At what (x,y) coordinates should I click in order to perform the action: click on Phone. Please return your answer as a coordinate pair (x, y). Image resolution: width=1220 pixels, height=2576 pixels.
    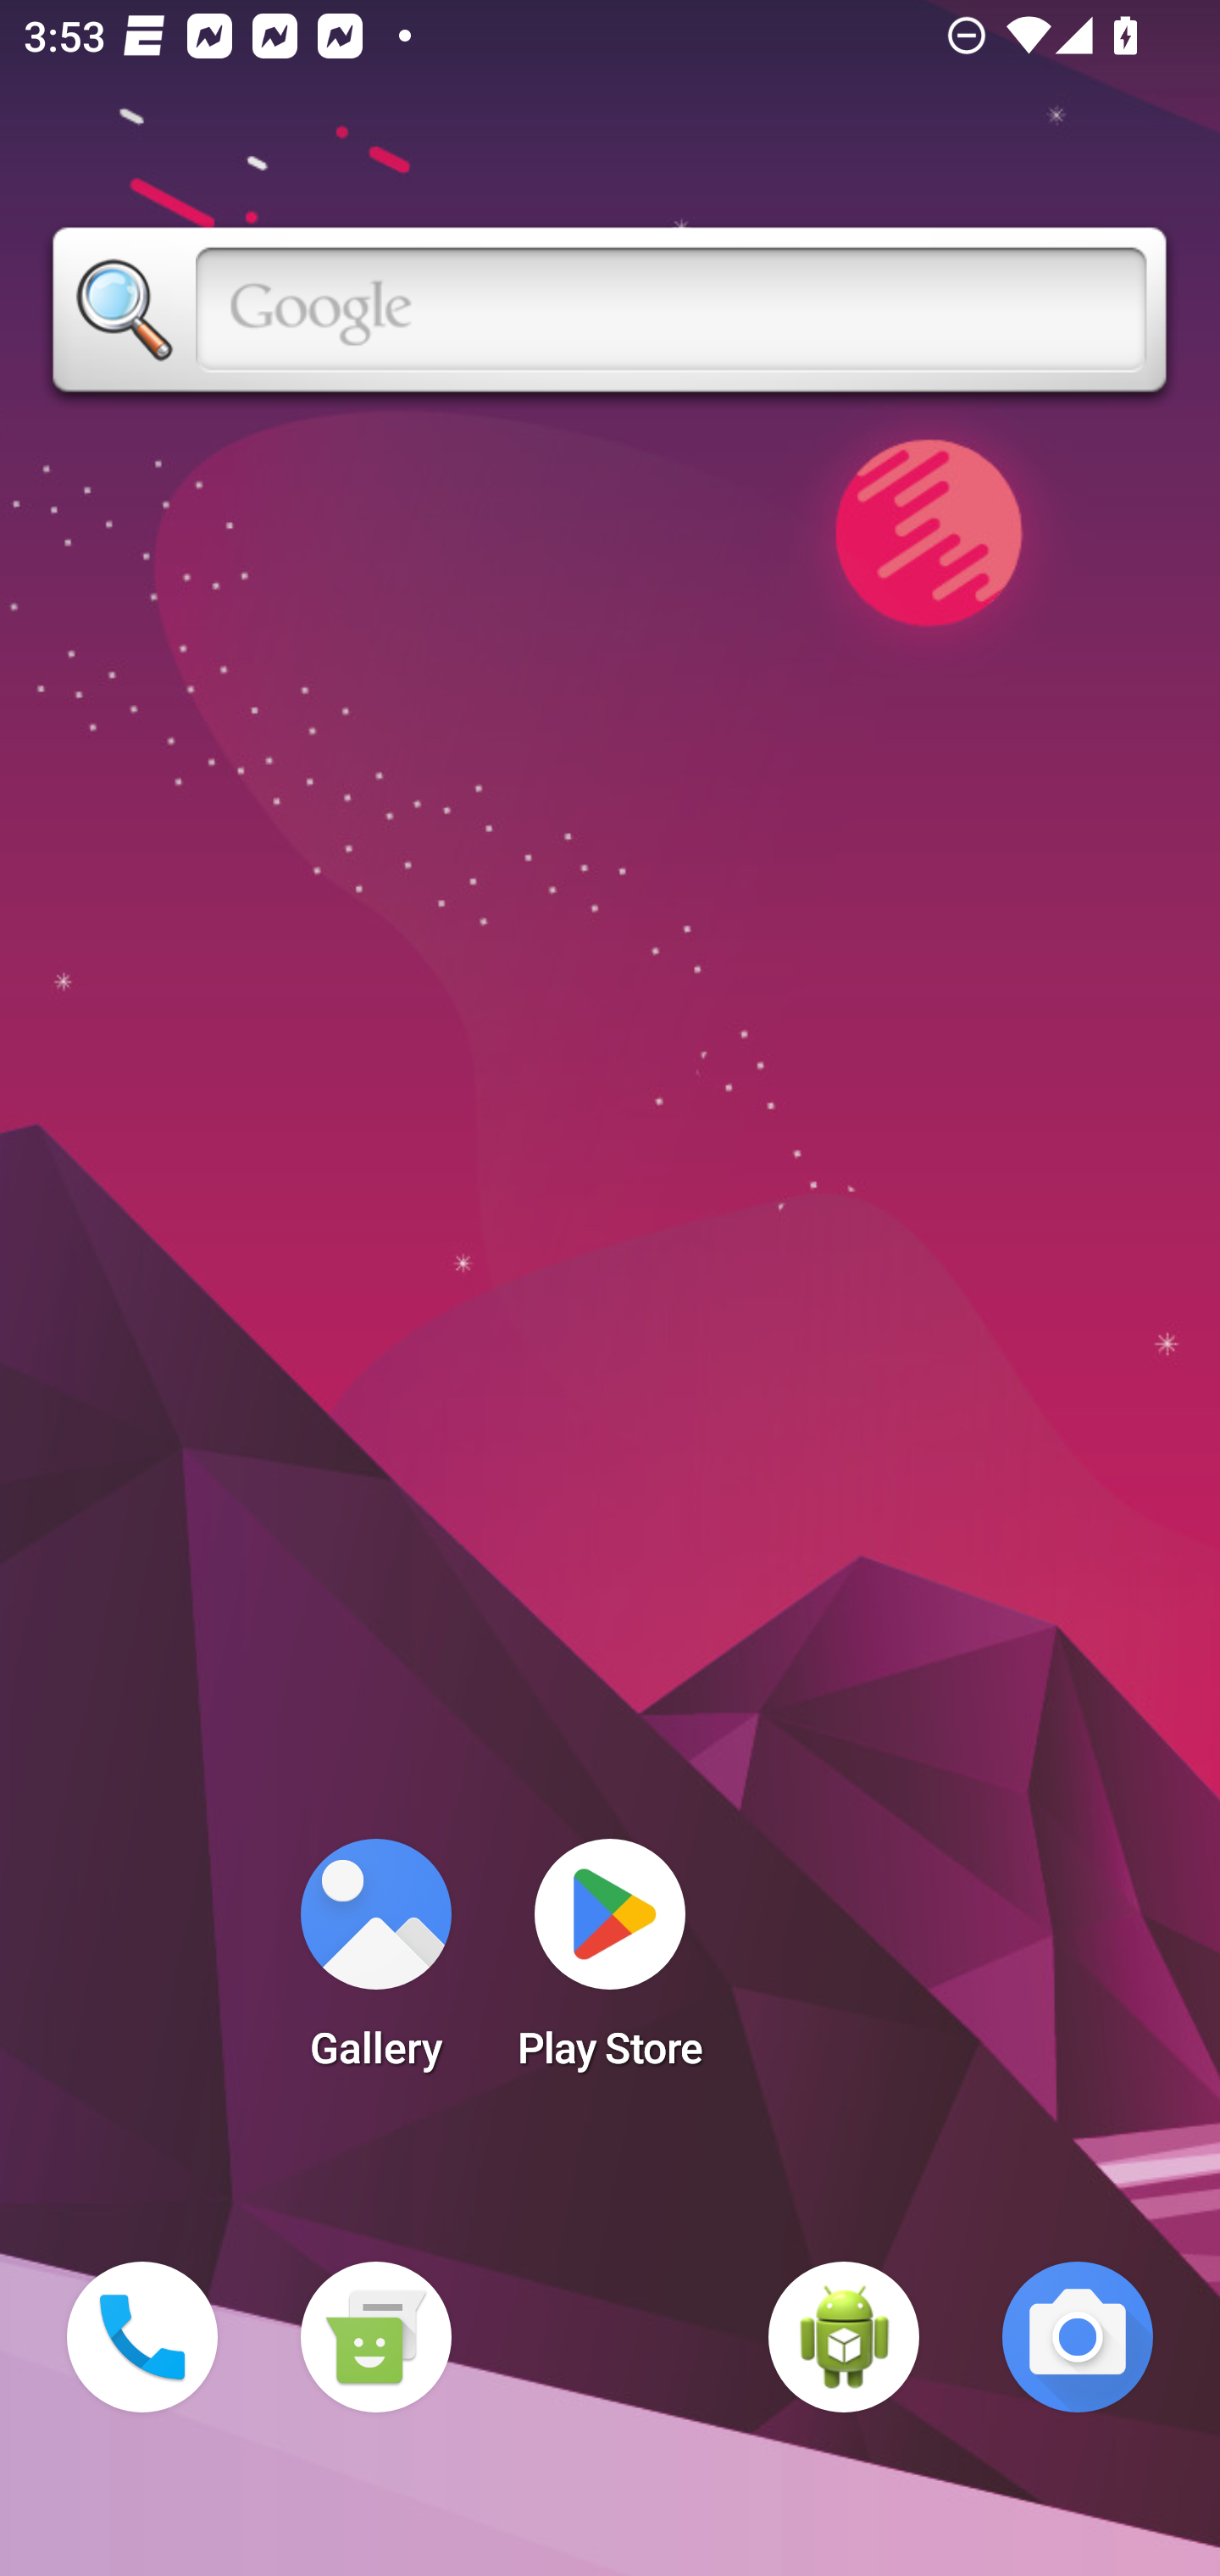
    Looking at the image, I should click on (142, 2337).